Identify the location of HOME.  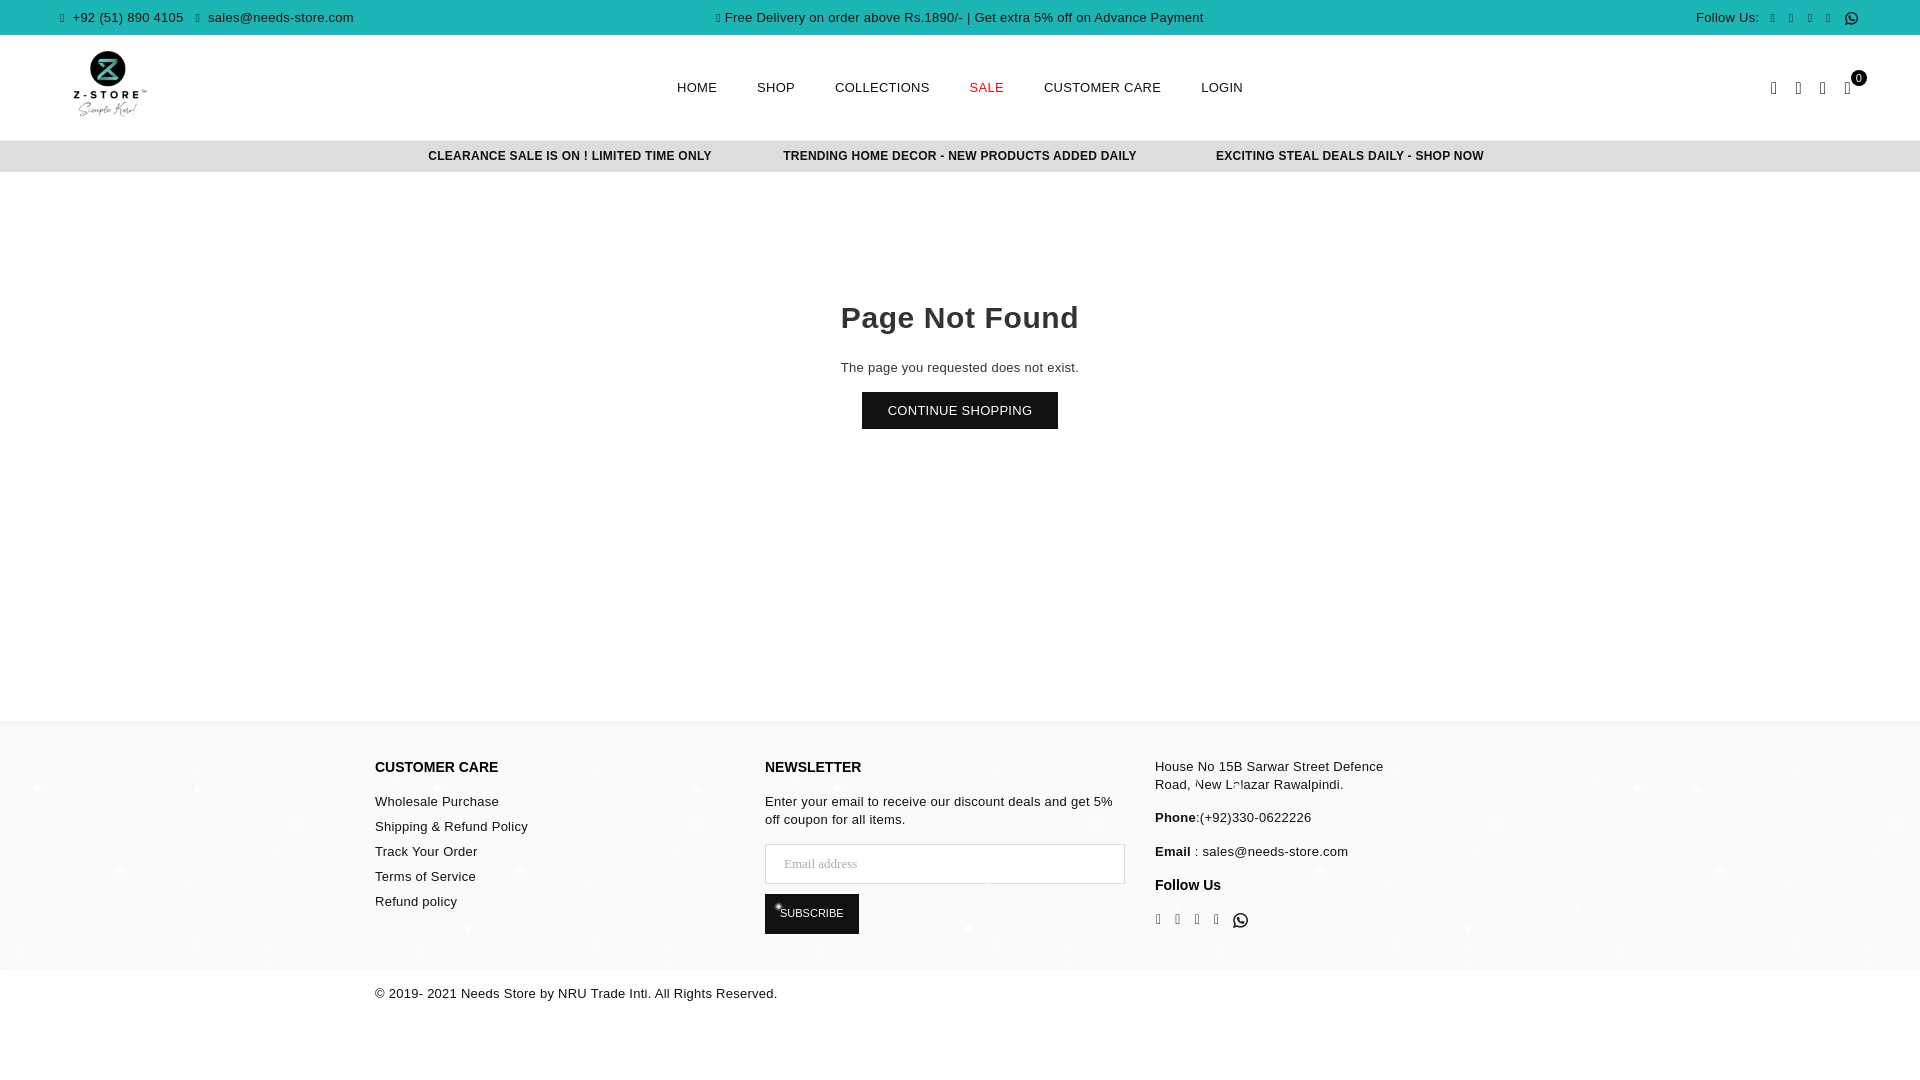
(696, 88).